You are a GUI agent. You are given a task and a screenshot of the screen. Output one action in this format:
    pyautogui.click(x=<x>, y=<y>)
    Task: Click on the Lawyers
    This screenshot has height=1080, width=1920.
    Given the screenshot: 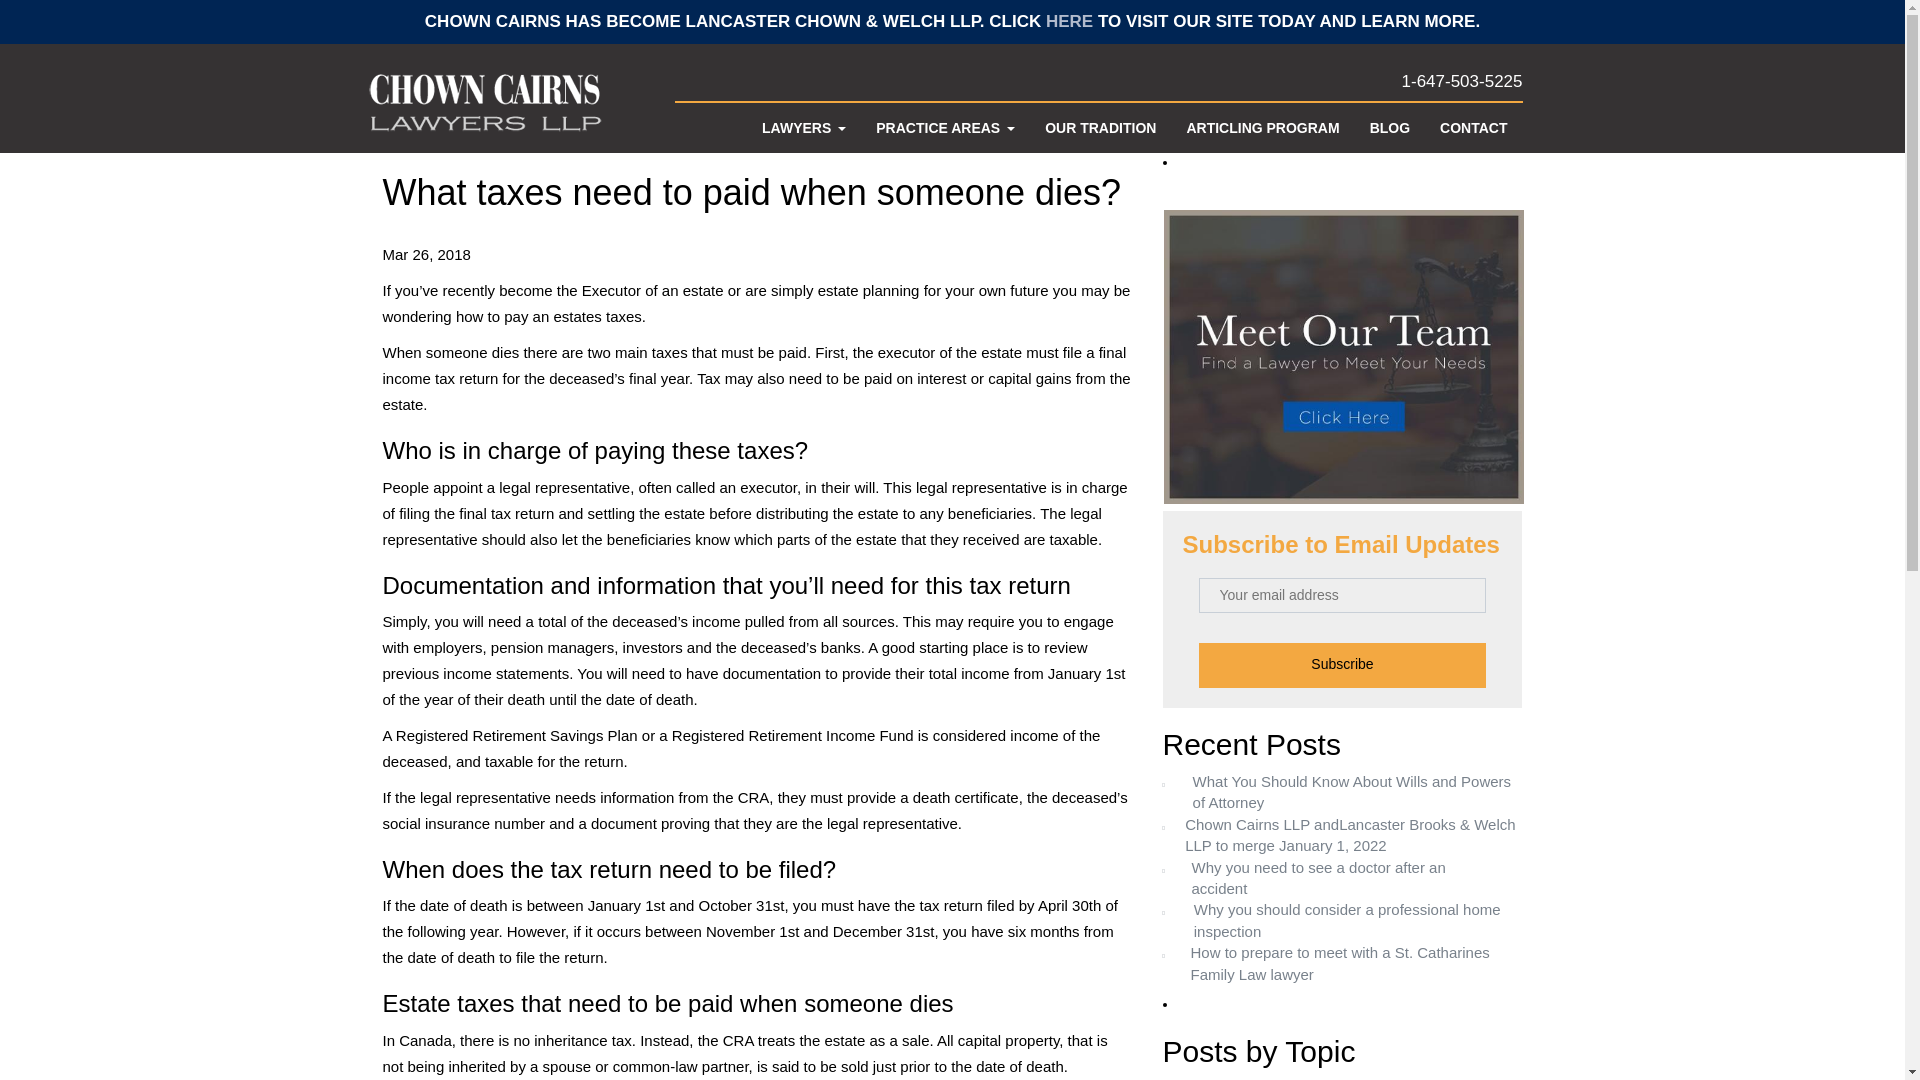 What is the action you would take?
    pyautogui.click(x=803, y=128)
    